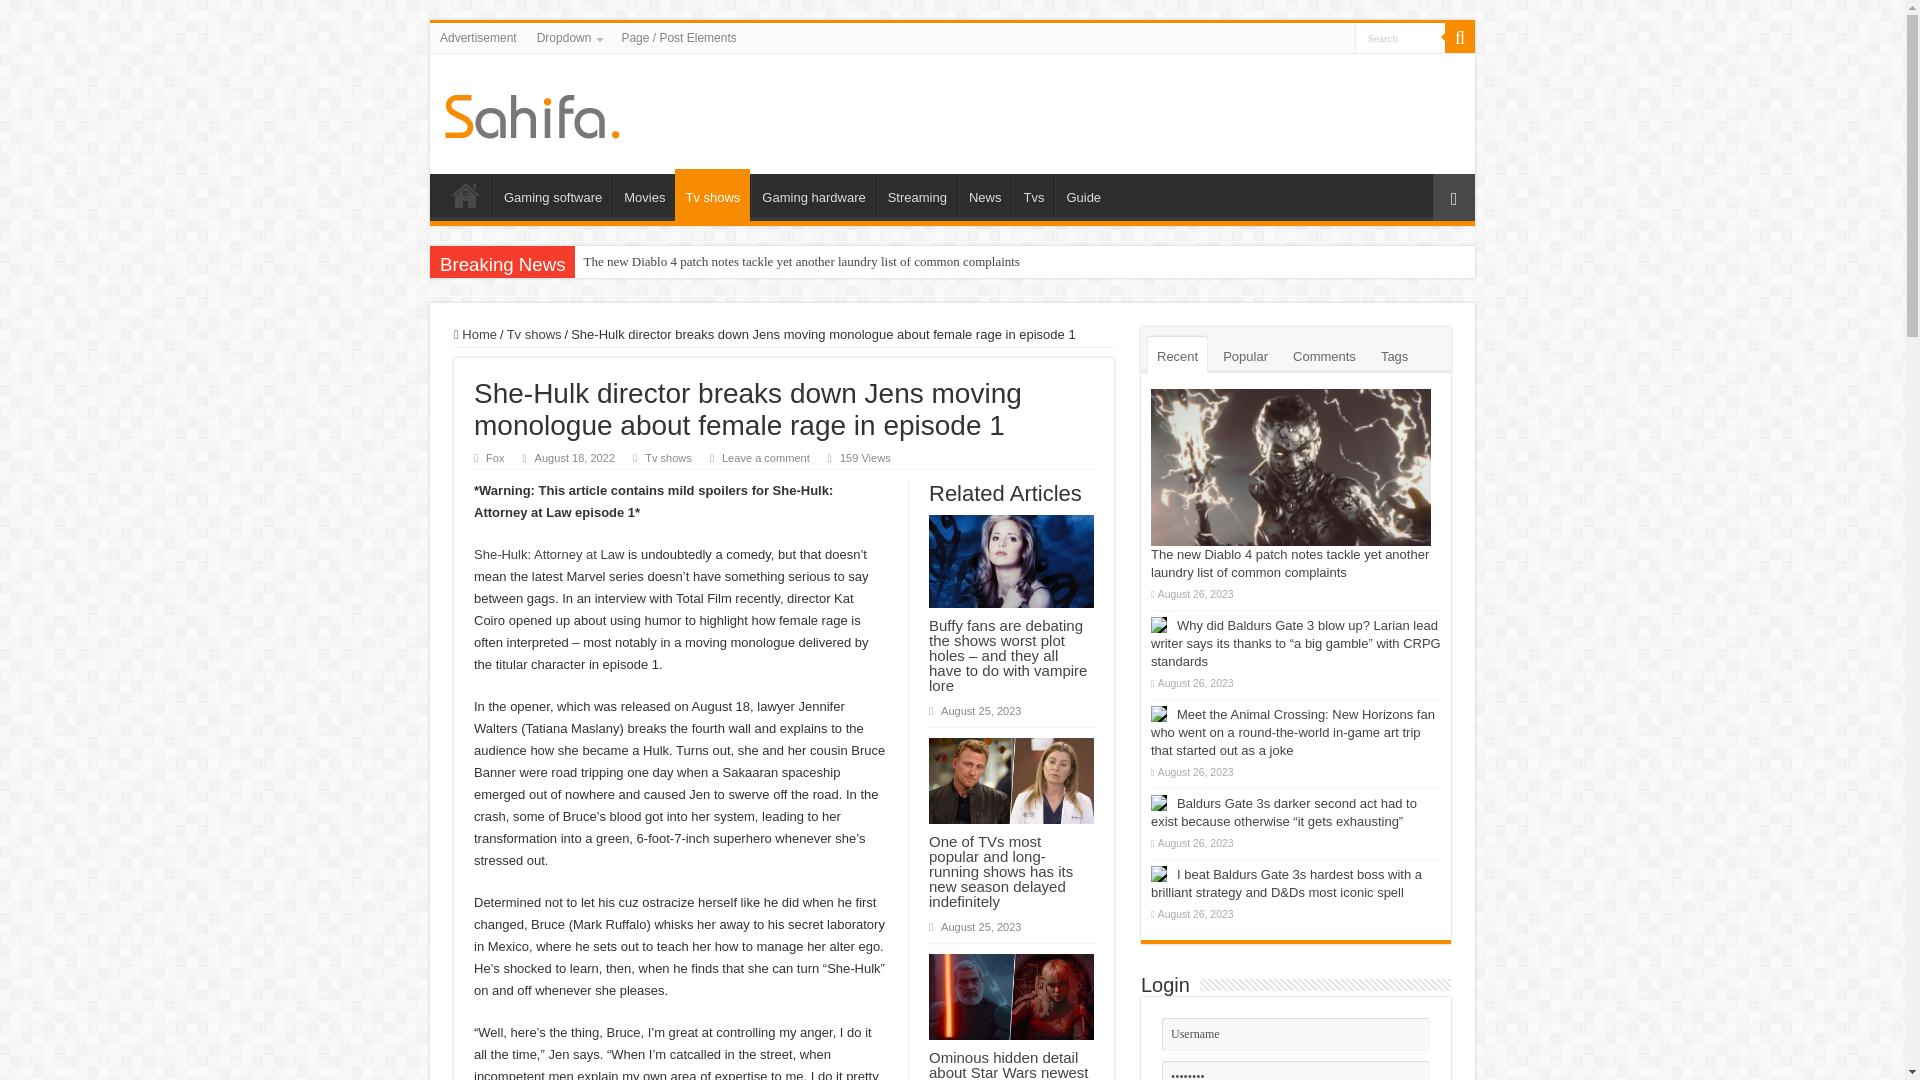 This screenshot has width=1920, height=1080. Describe the element at coordinates (552, 194) in the screenshot. I see `Gaming software` at that location.